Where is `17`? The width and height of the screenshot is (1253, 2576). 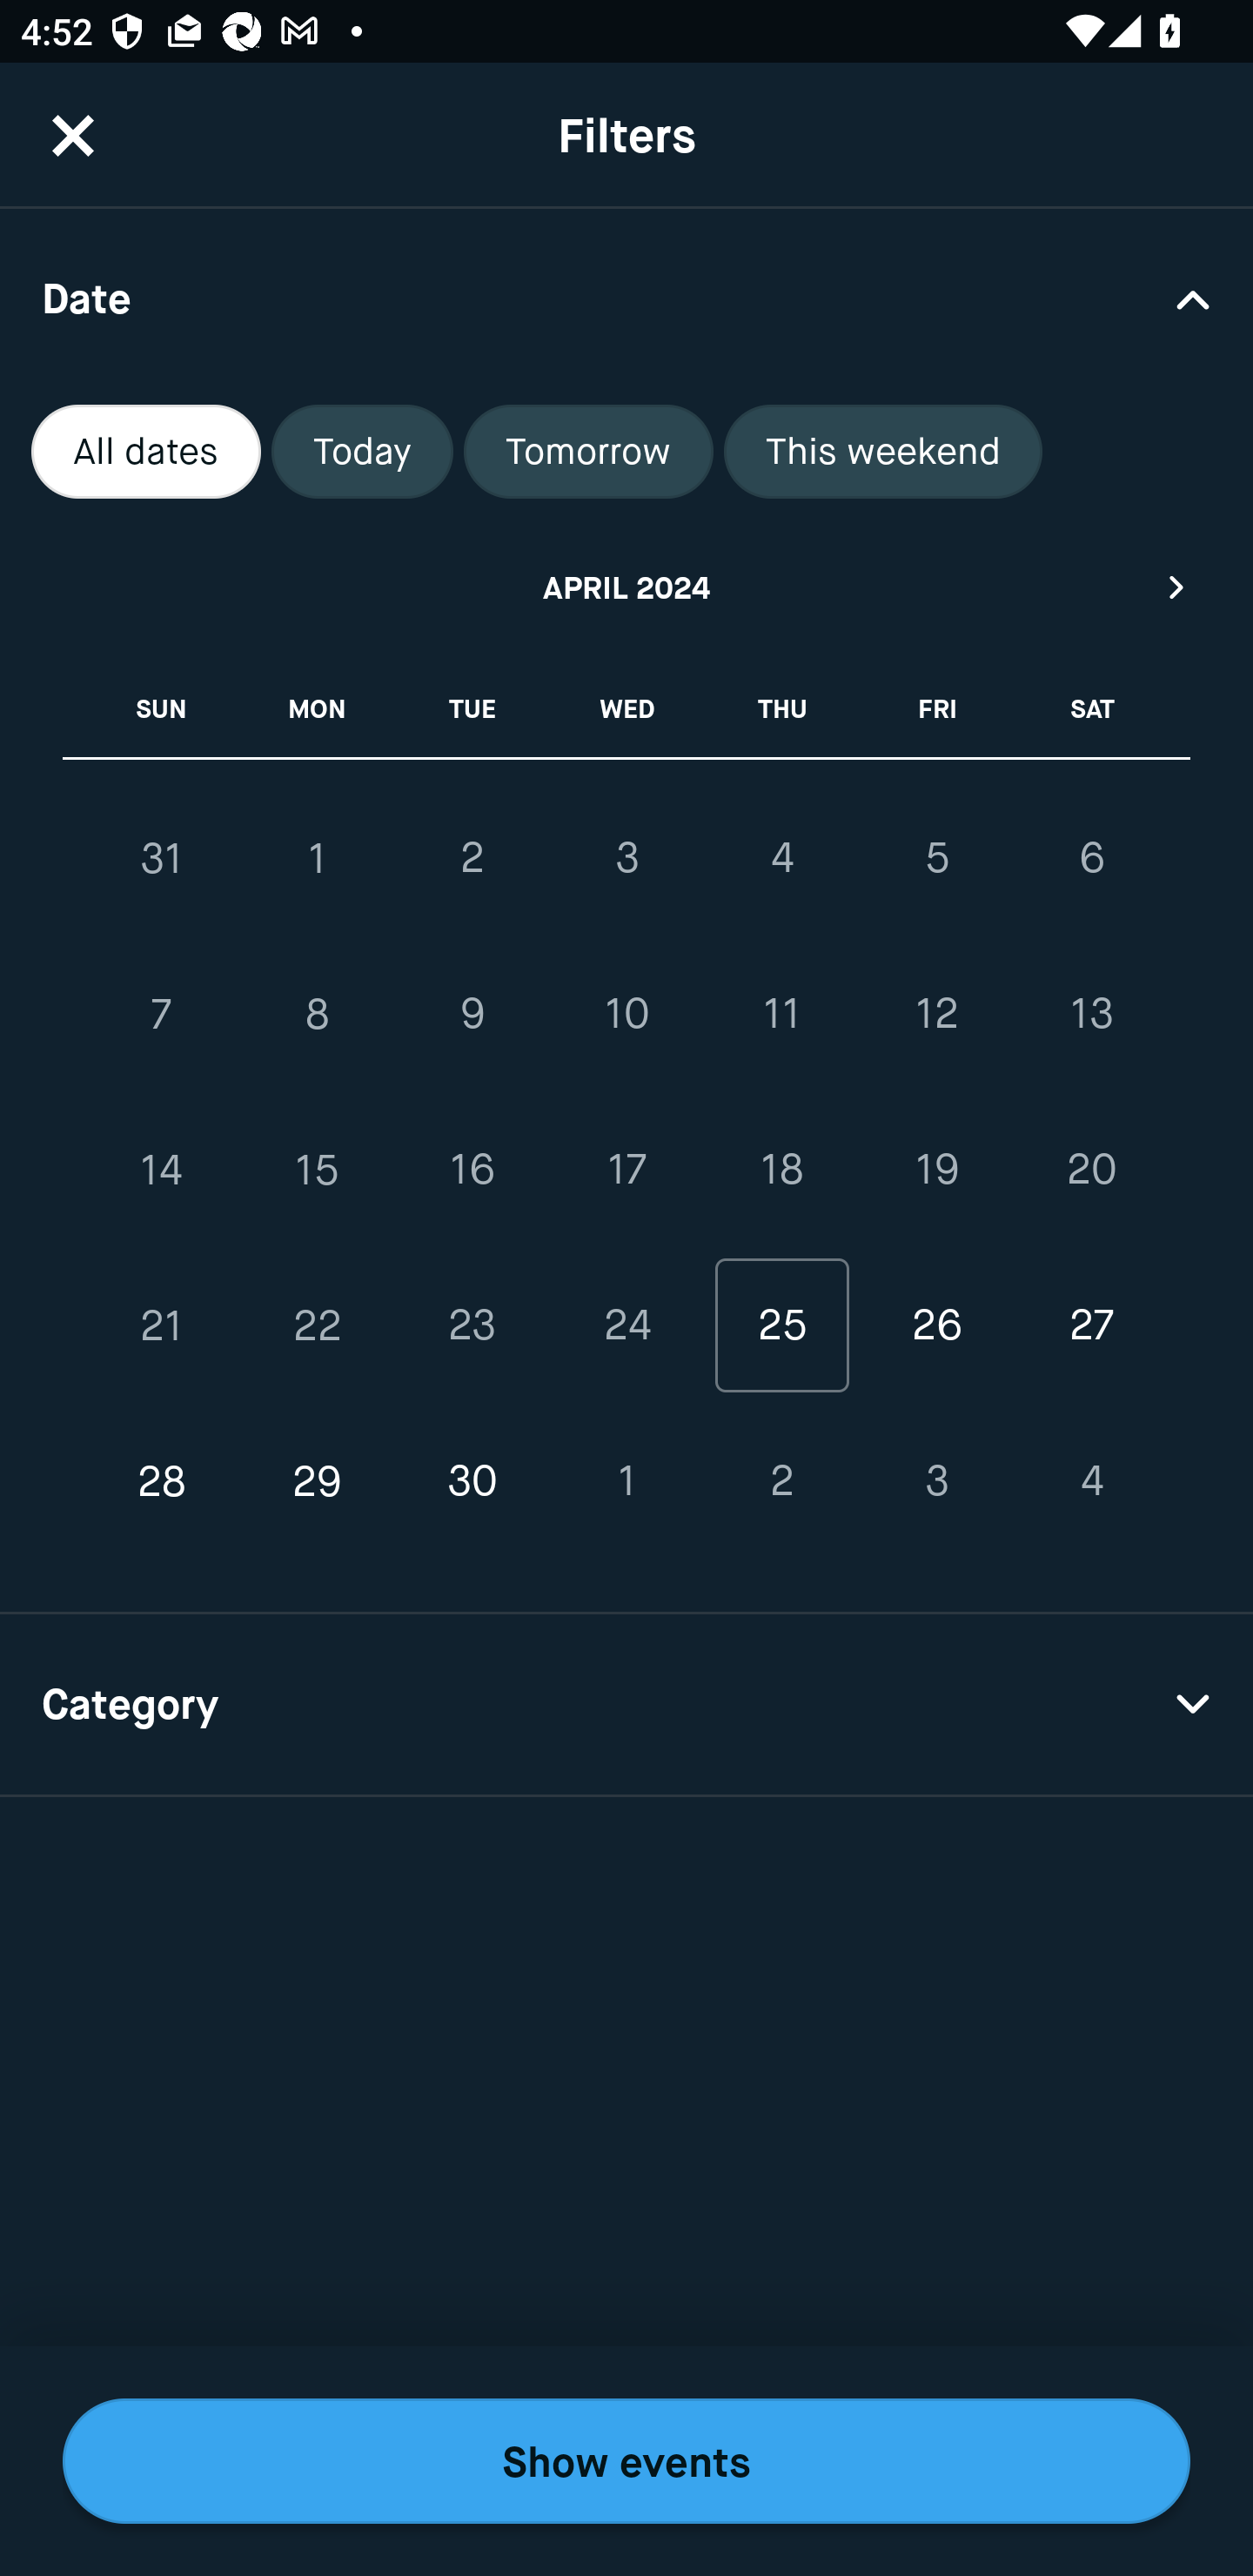 17 is located at coordinates (626, 1170).